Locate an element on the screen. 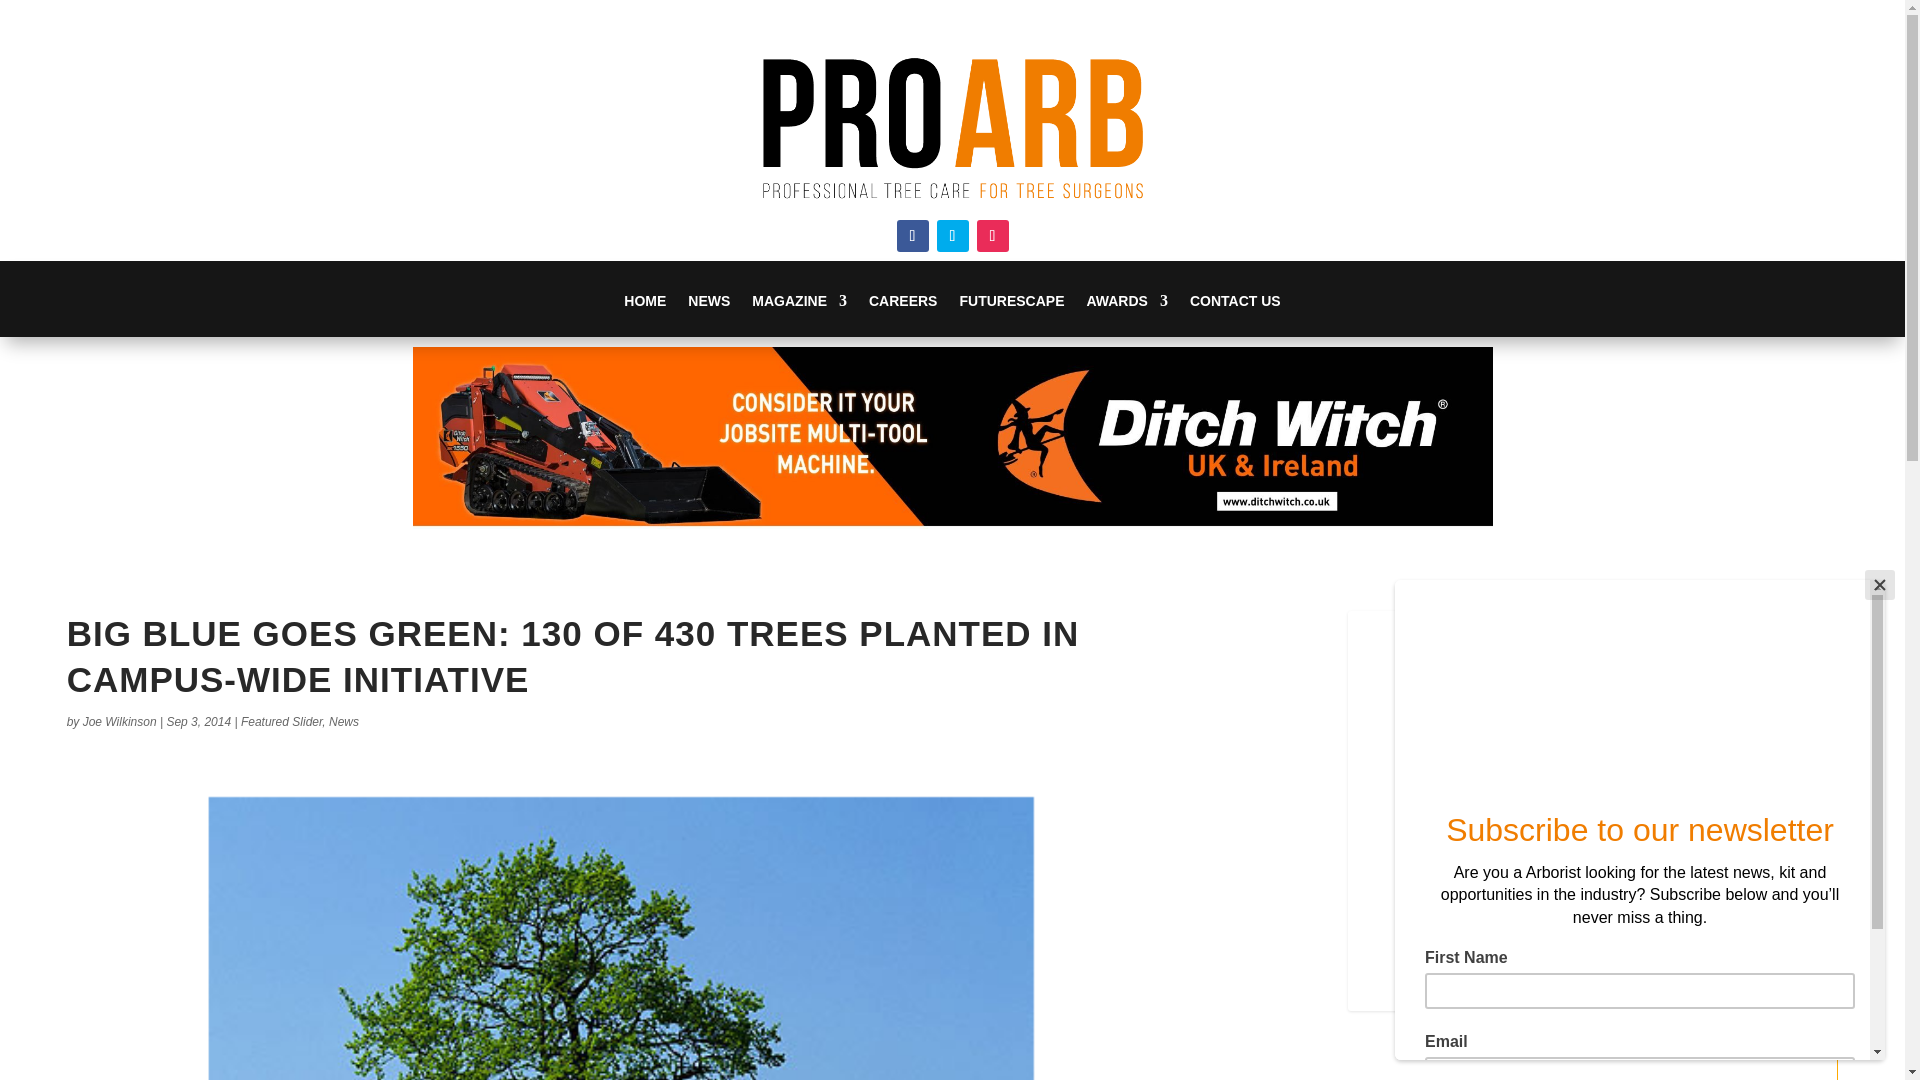 The image size is (1920, 1080). MAGAZINE is located at coordinates (799, 314).